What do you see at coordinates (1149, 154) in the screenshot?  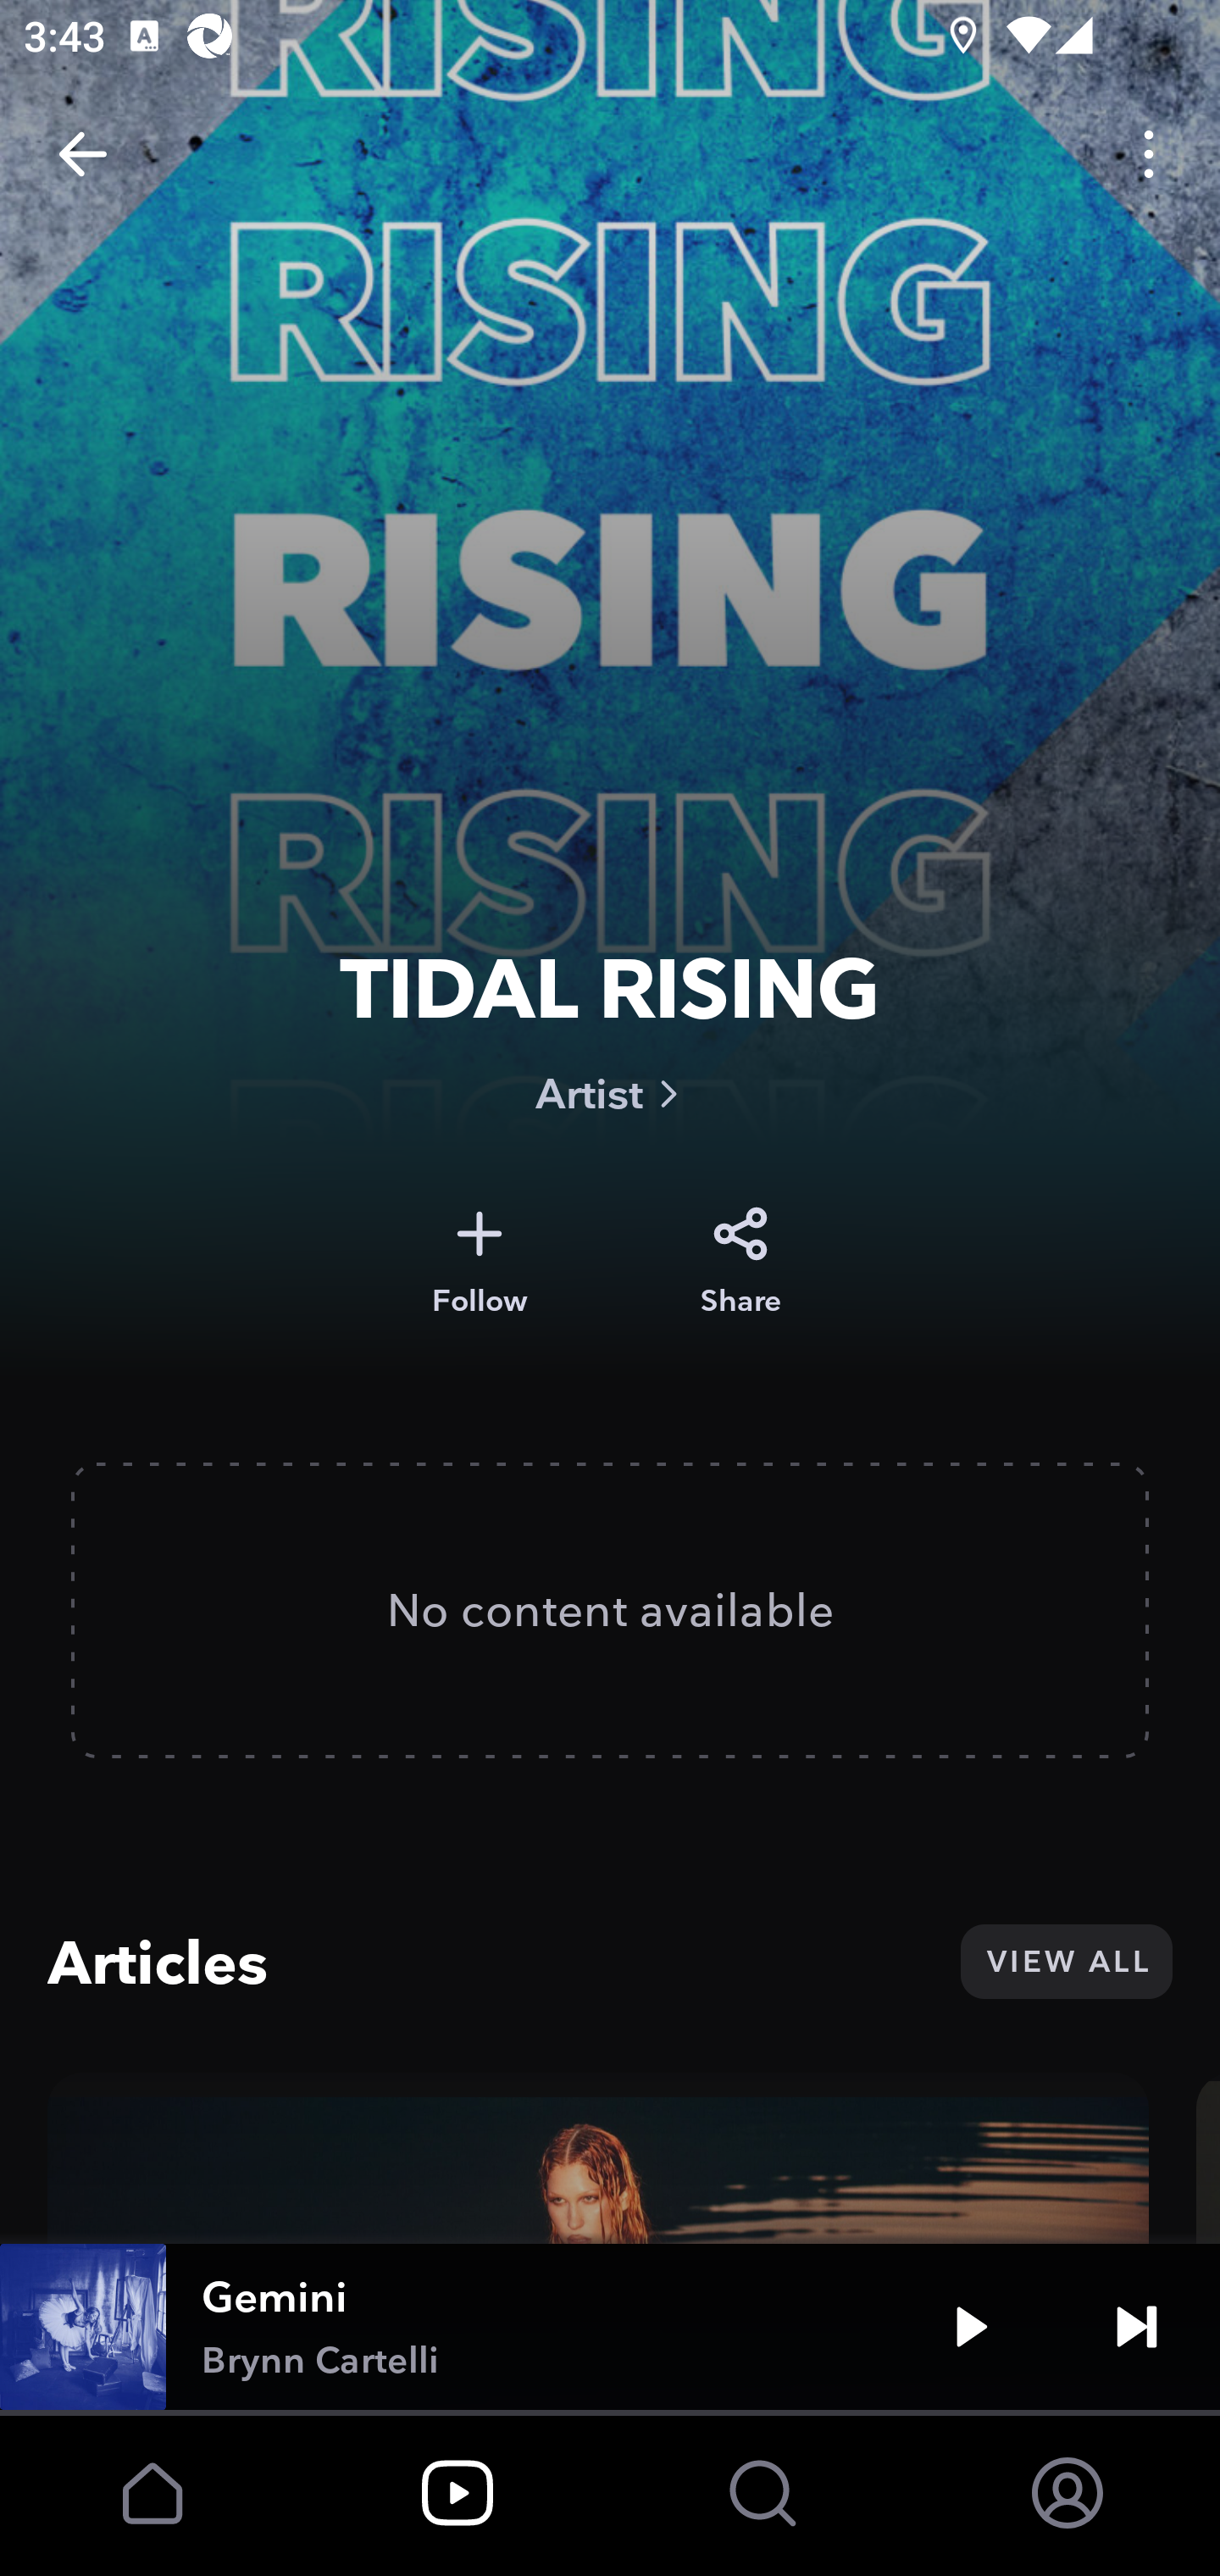 I see `Options` at bounding box center [1149, 154].